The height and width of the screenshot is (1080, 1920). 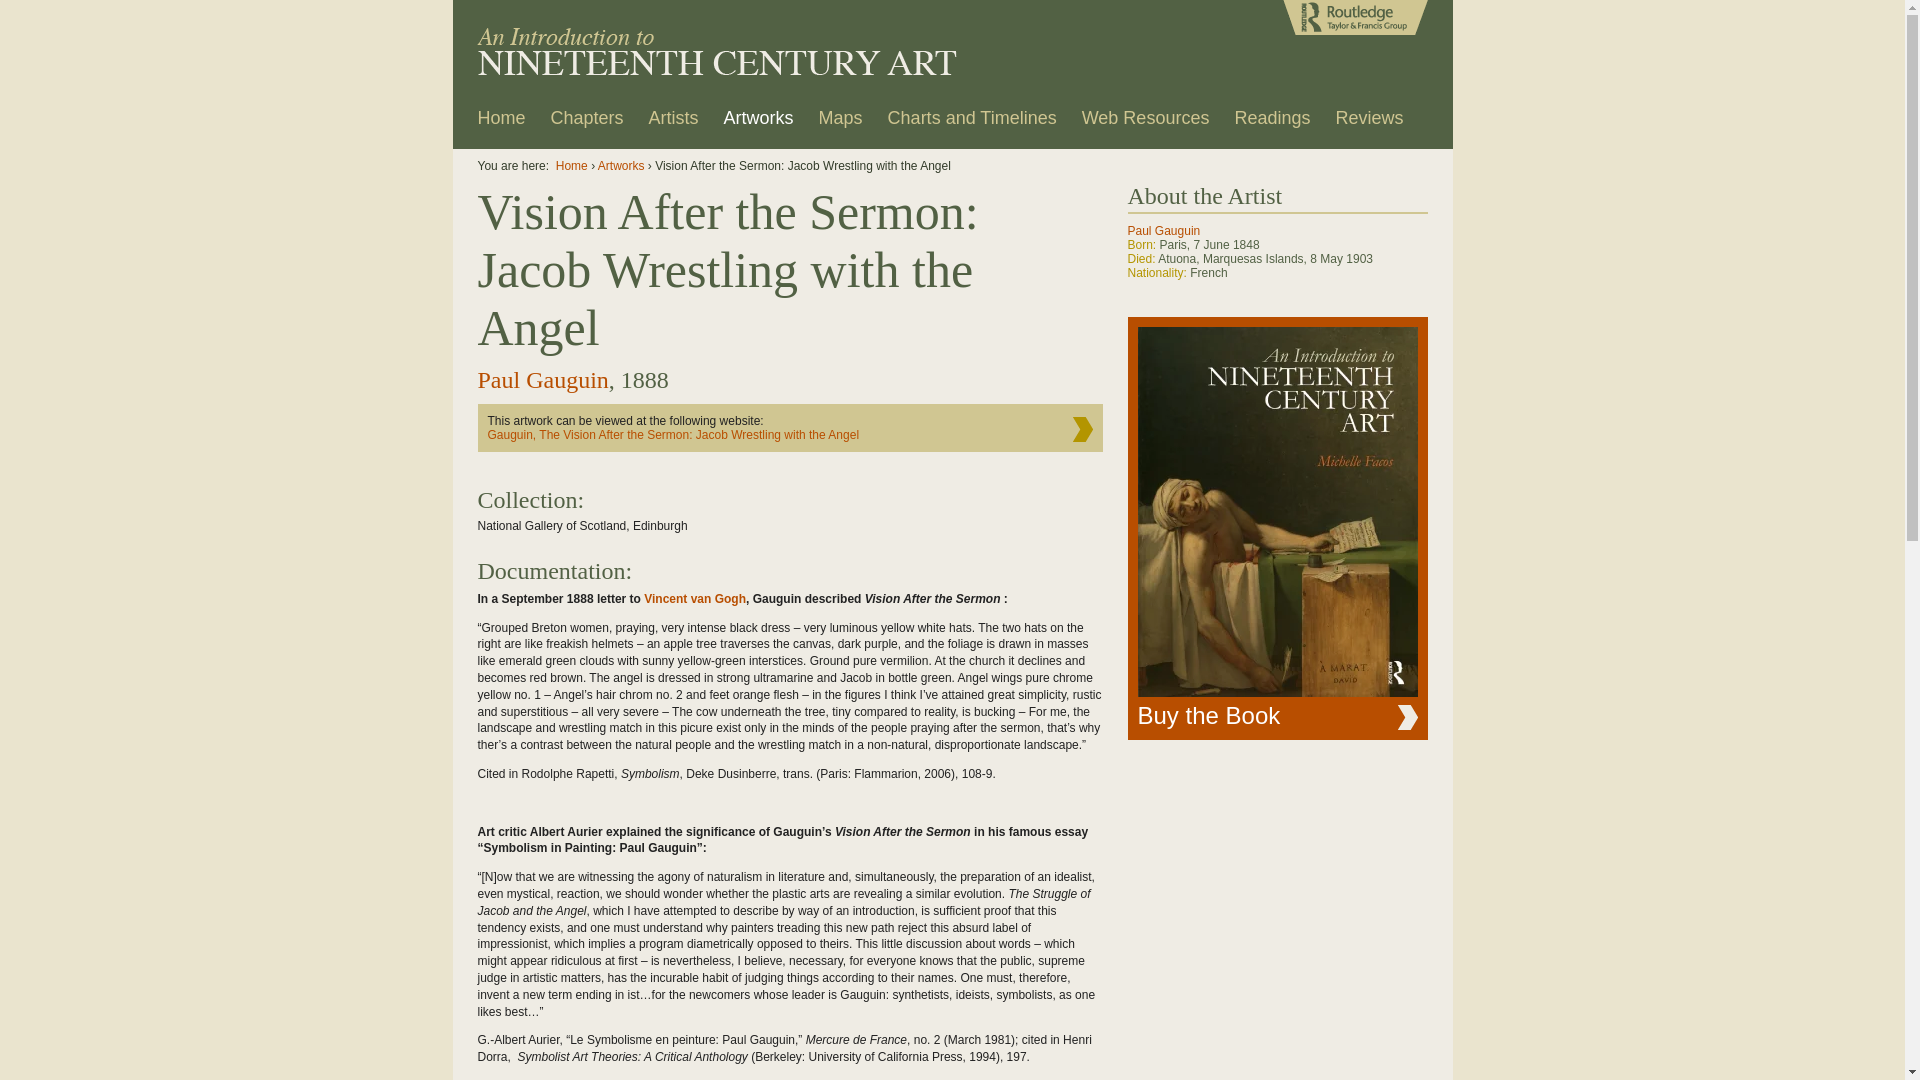 What do you see at coordinates (759, 124) in the screenshot?
I see `Artworks` at bounding box center [759, 124].